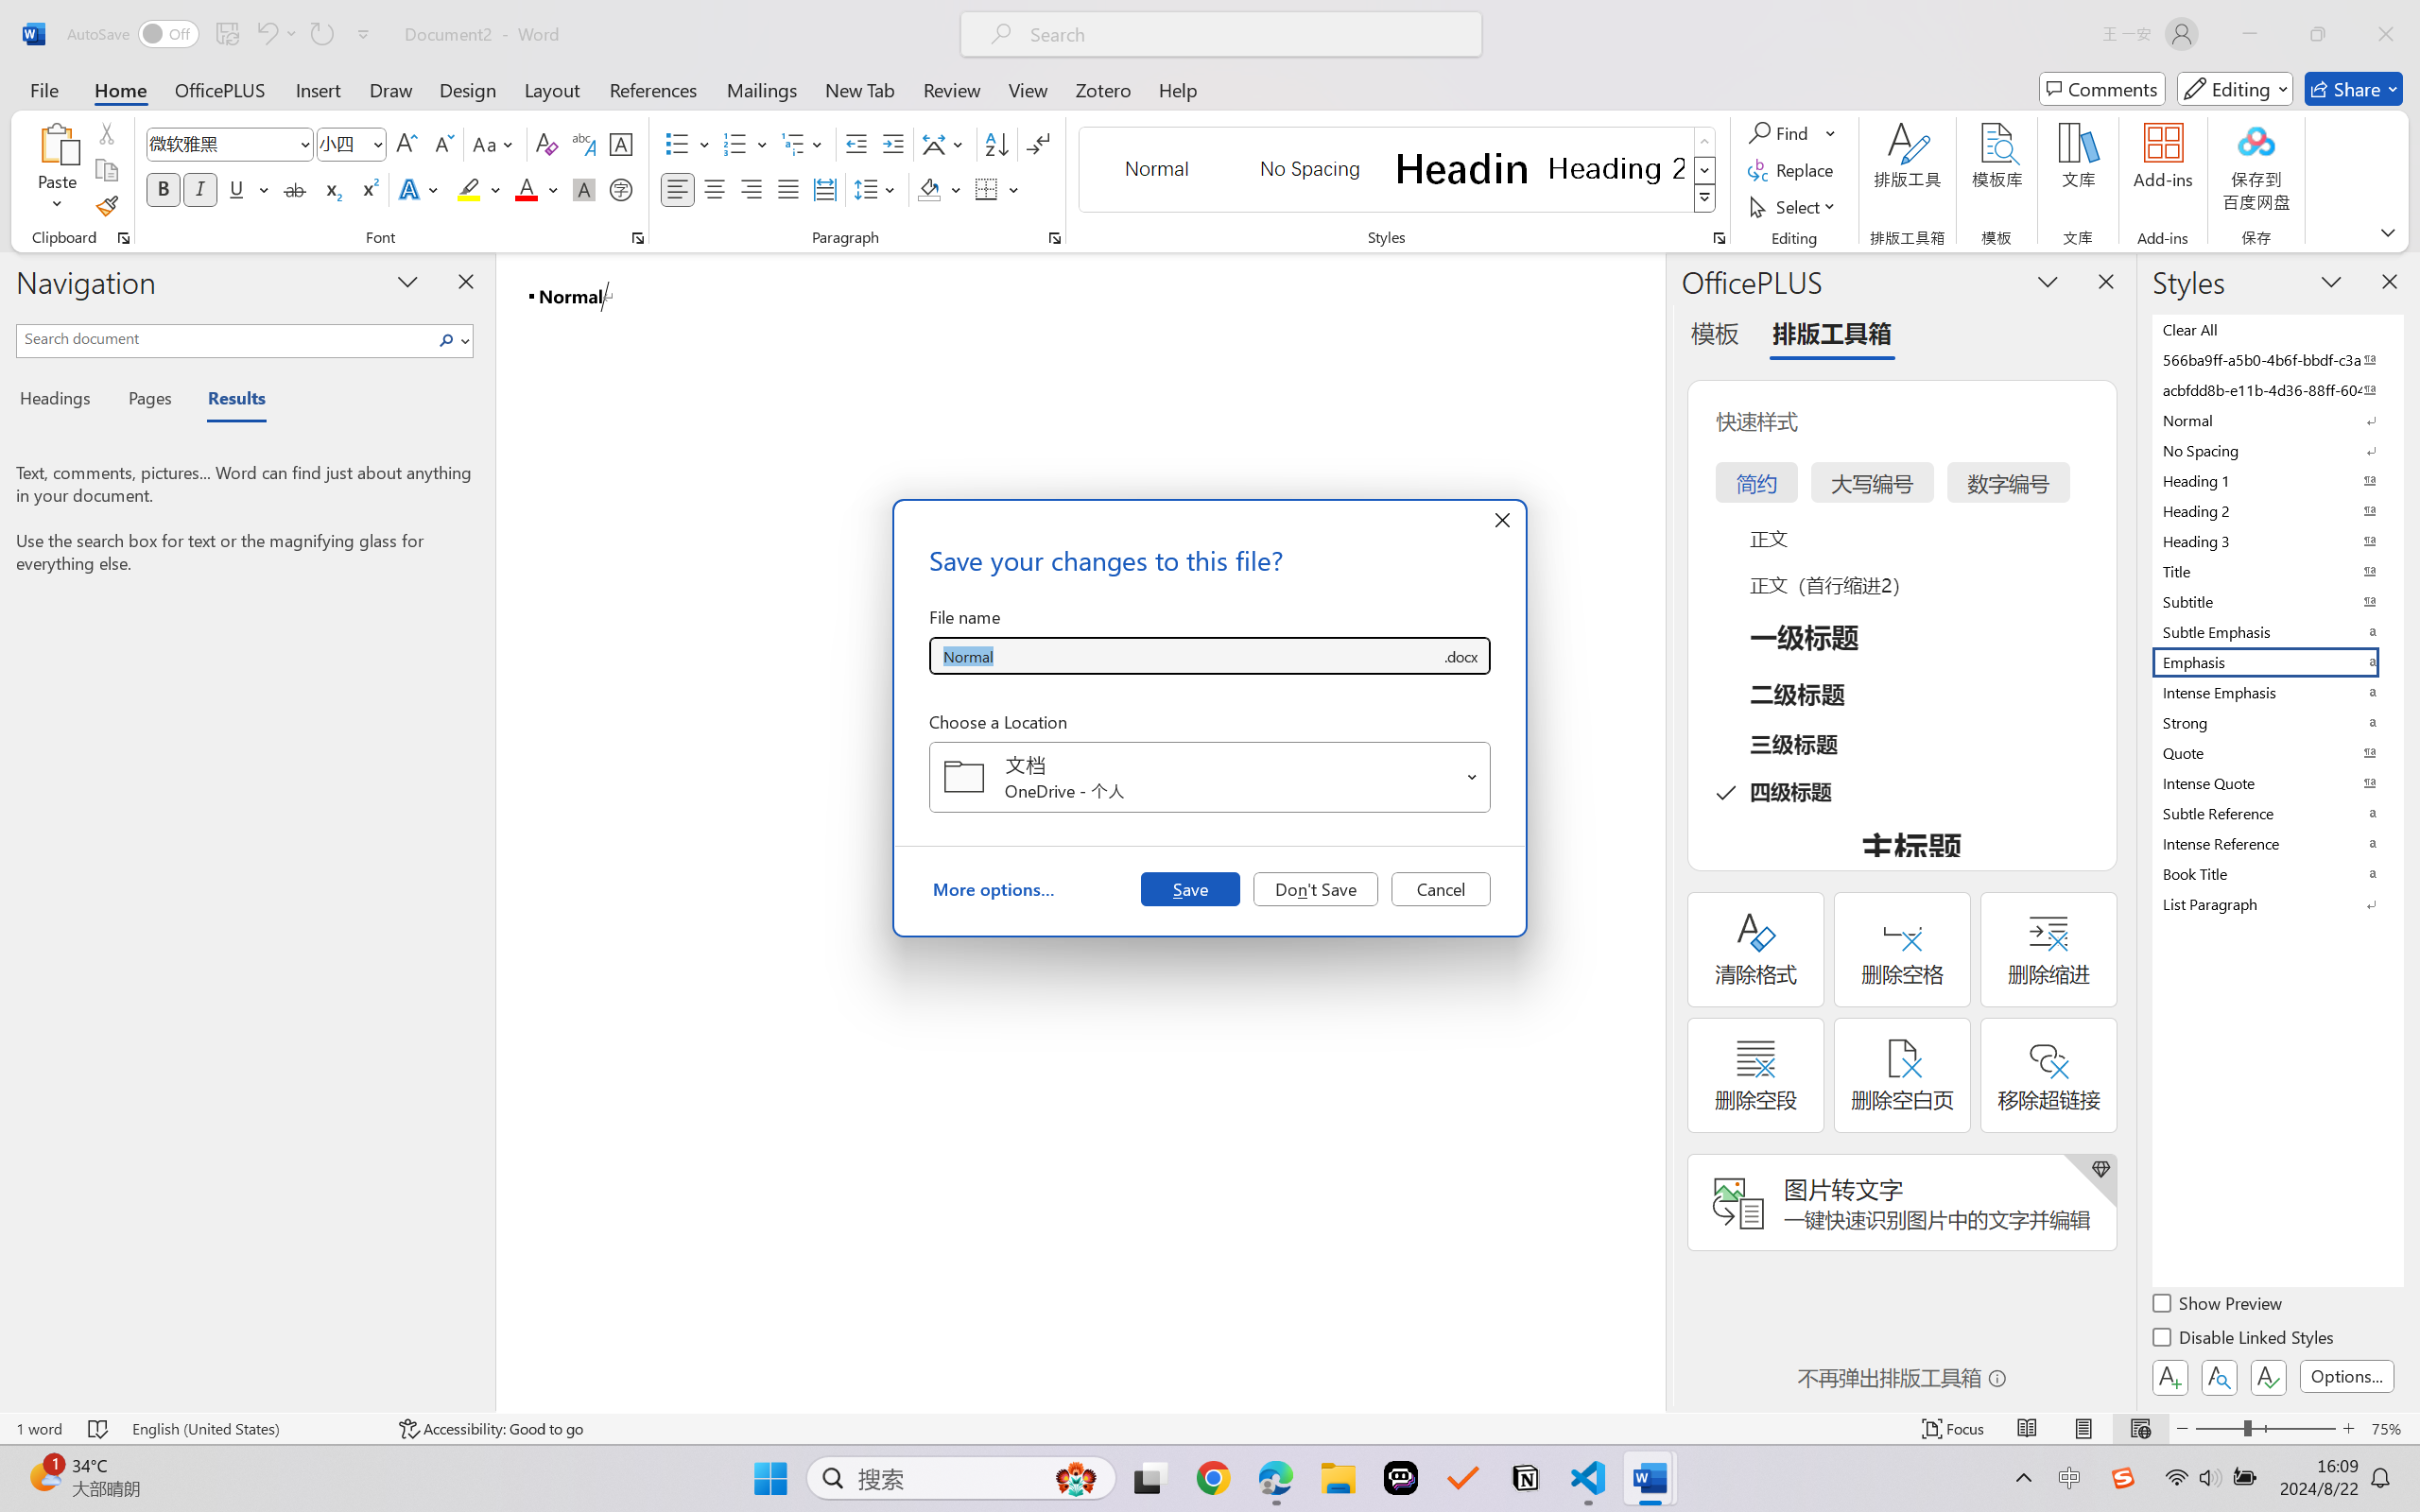  What do you see at coordinates (2028, 1429) in the screenshot?
I see `Read Mode` at bounding box center [2028, 1429].